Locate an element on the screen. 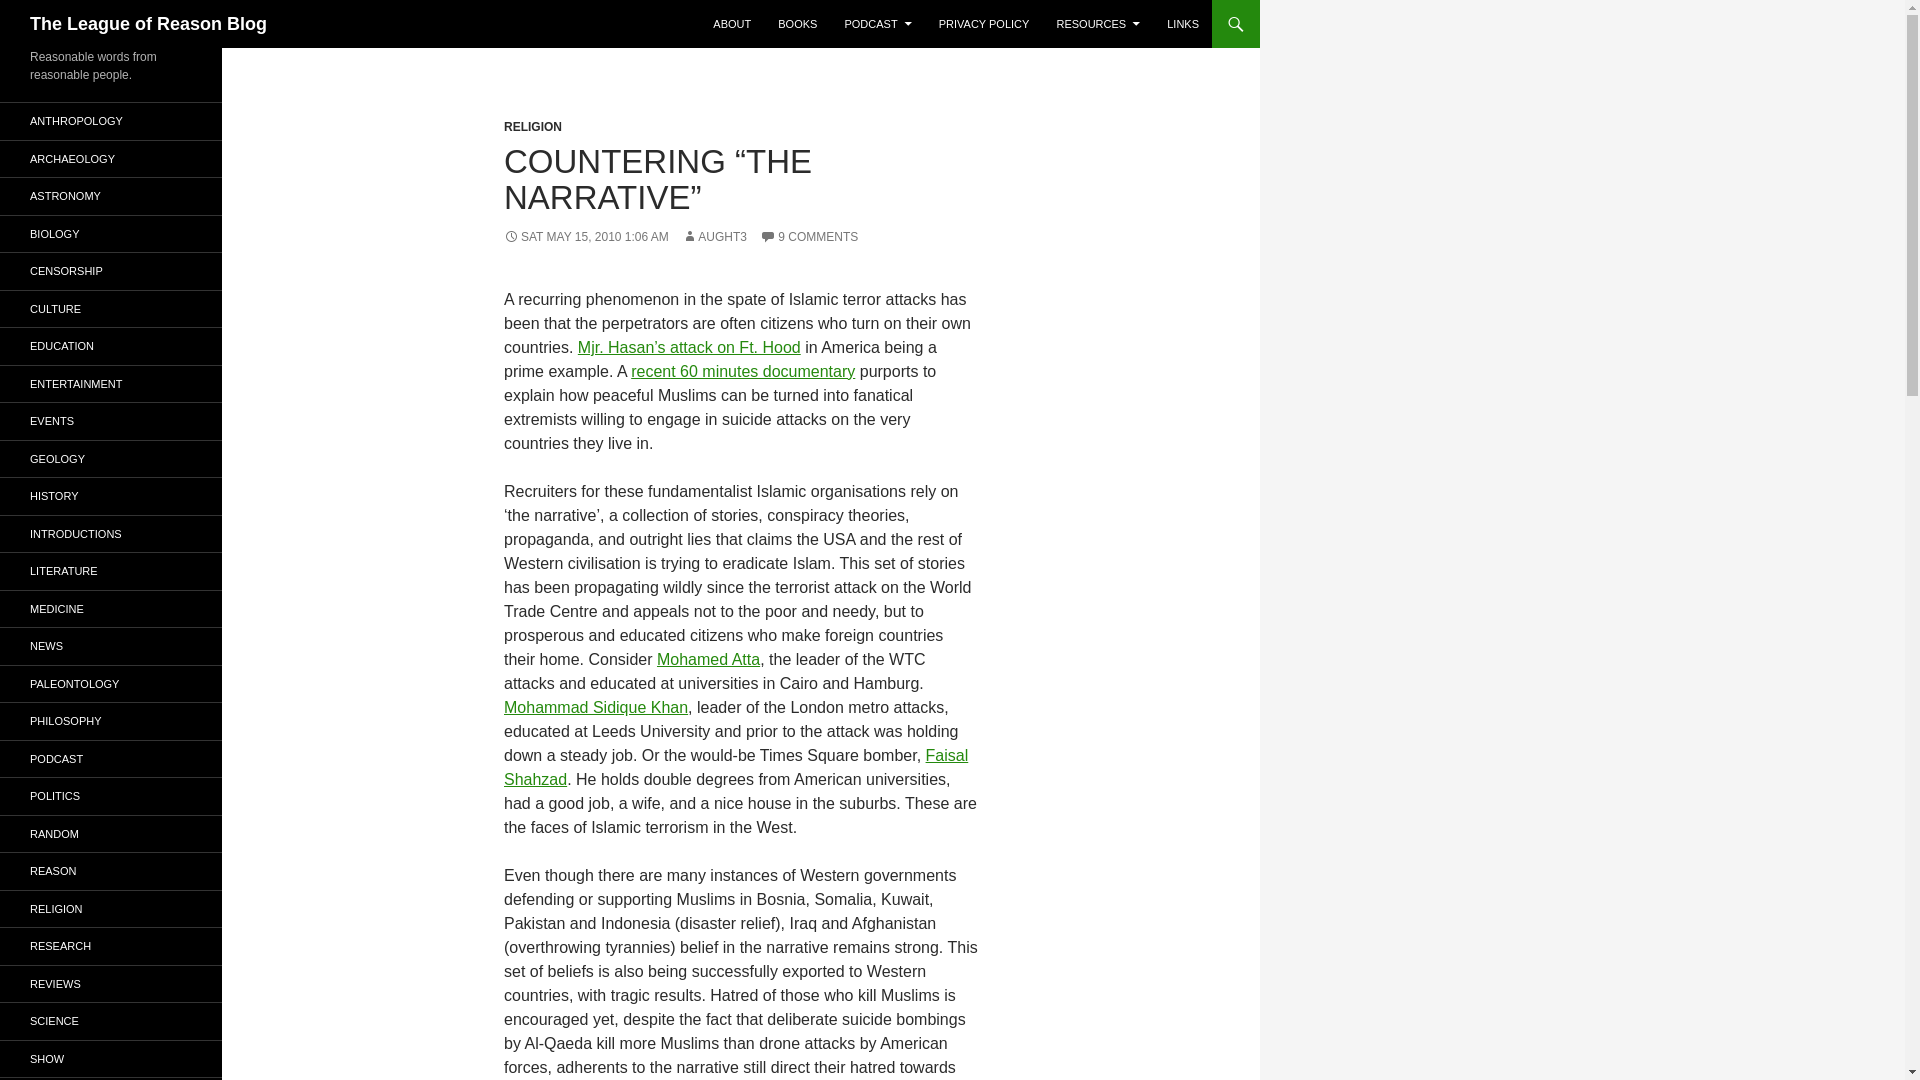  Mohamed Atta is located at coordinates (708, 660).